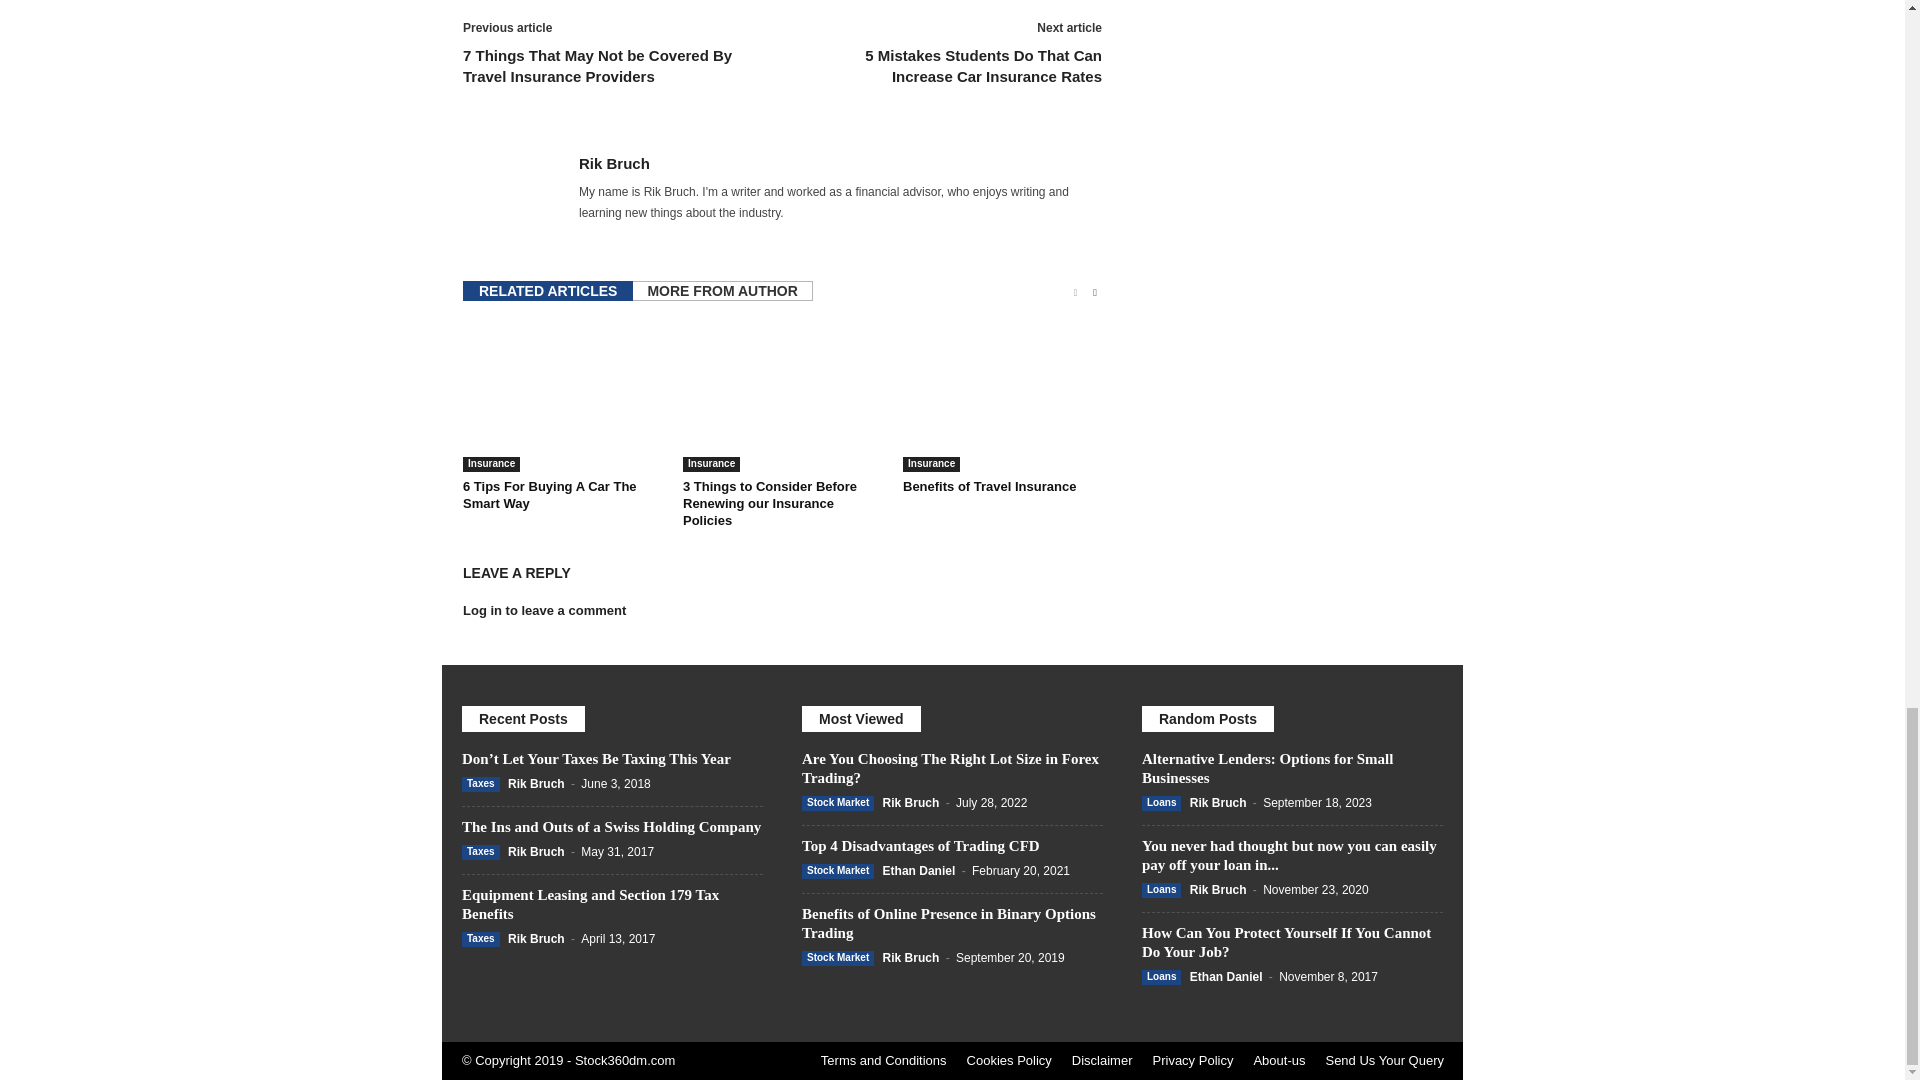  I want to click on RELATED ARTICLES, so click(548, 290).